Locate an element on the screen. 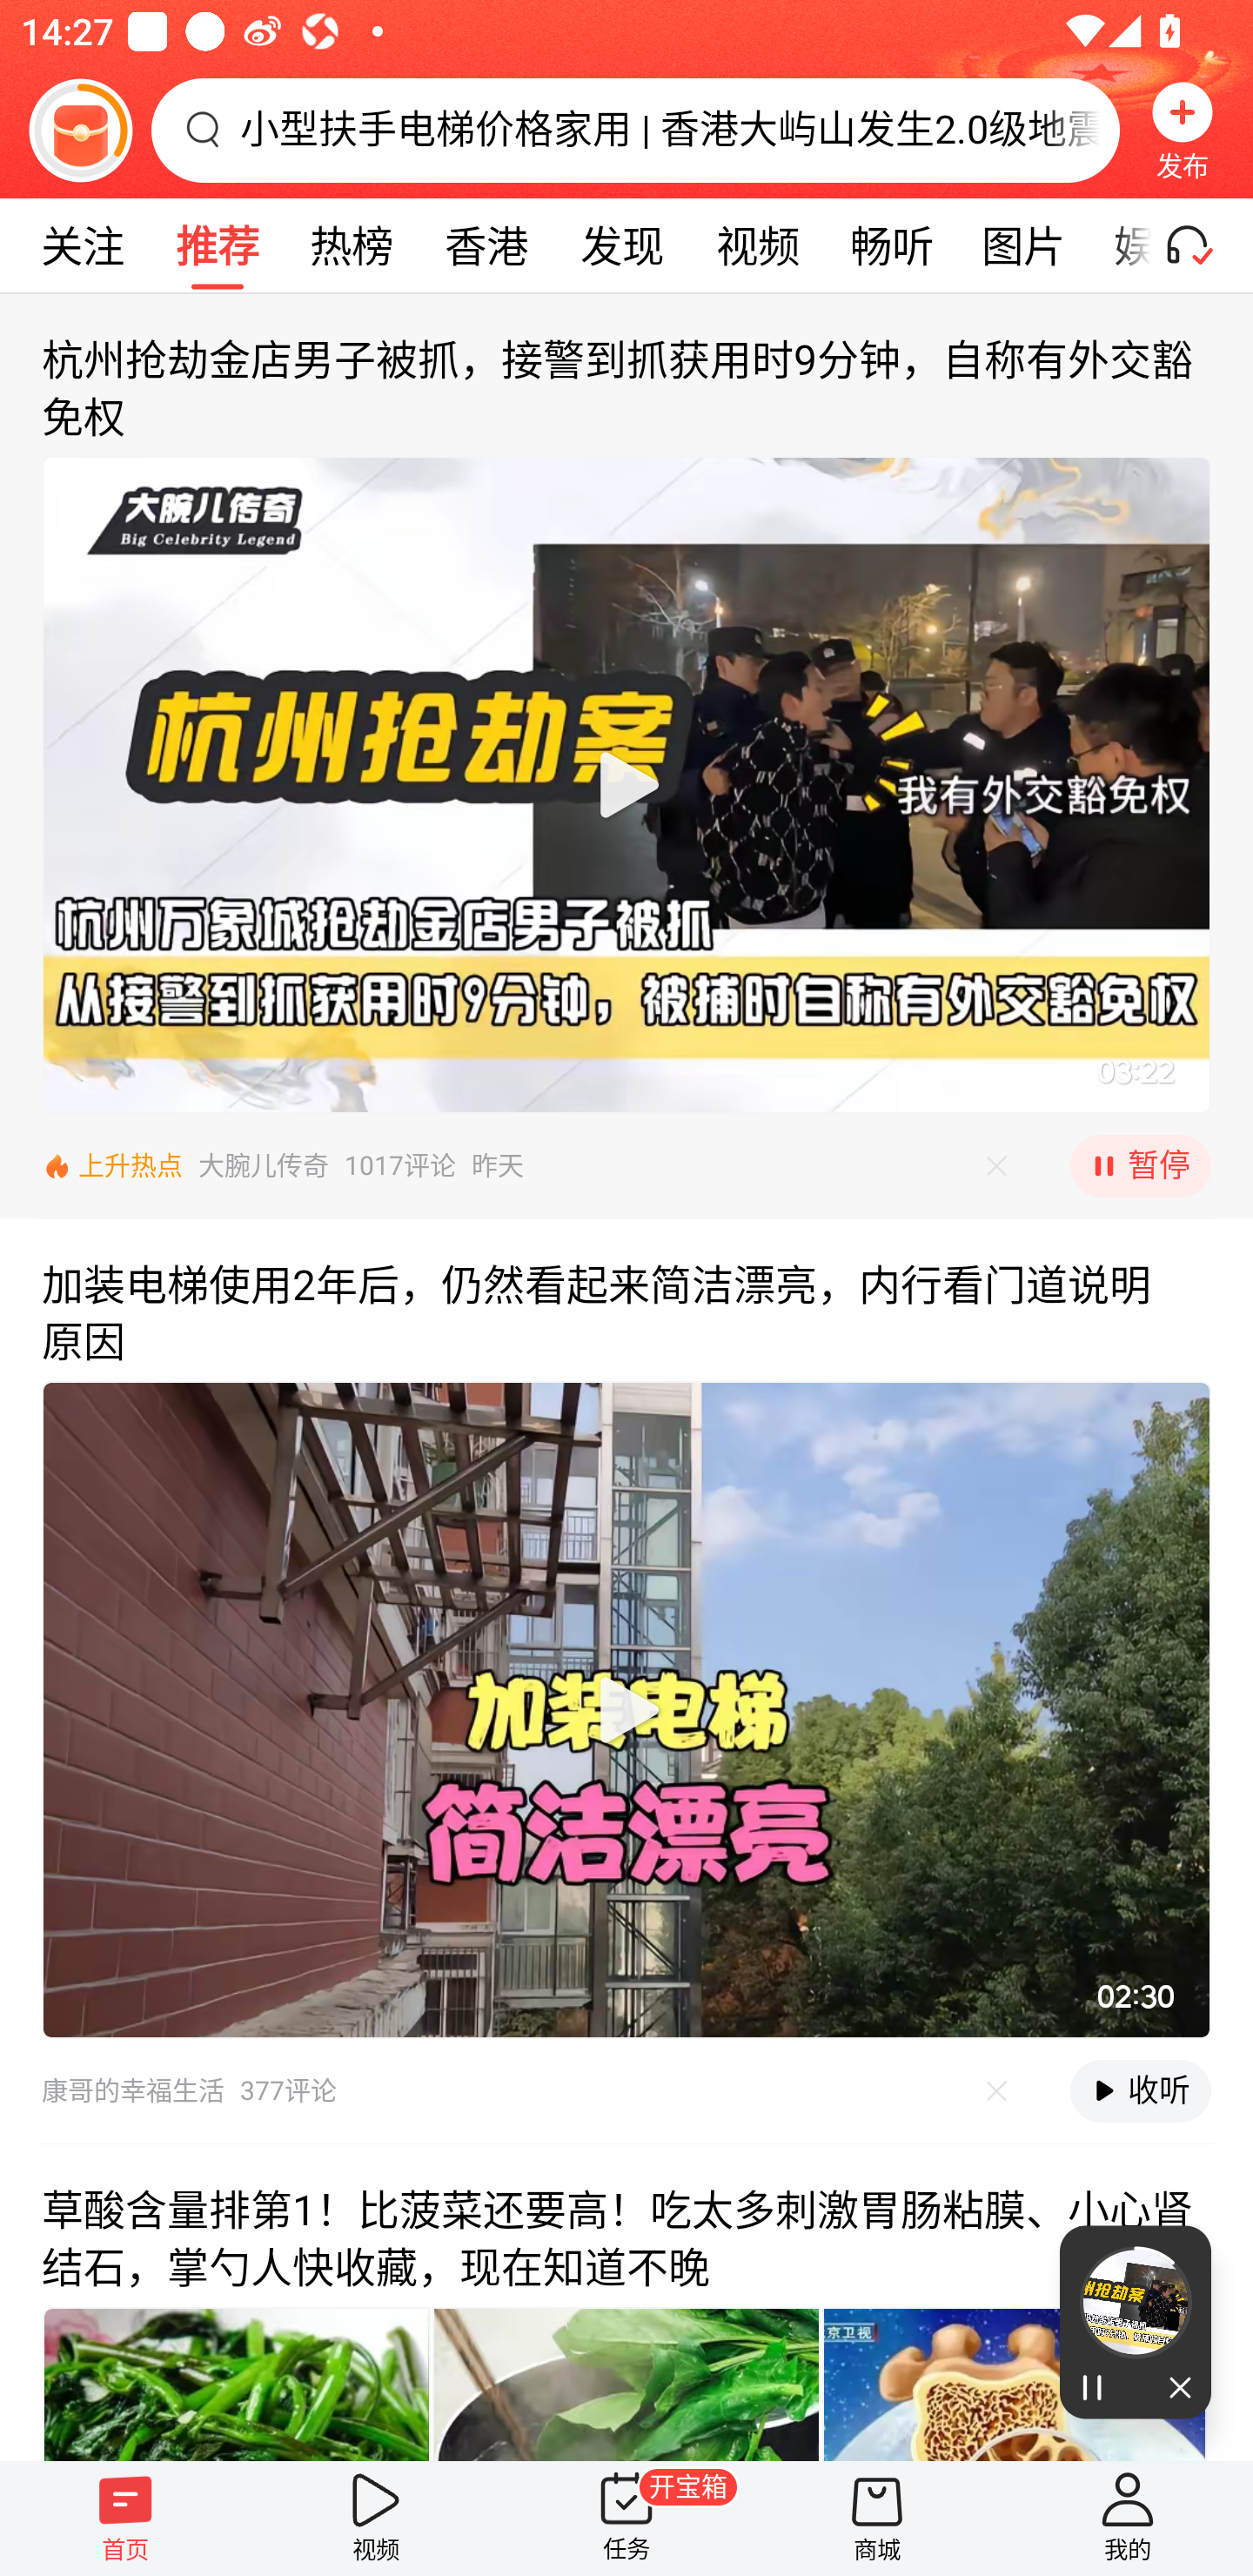 Image resolution: width=1253 pixels, height=2576 pixels. 暂停 is located at coordinates (1097, 2389).